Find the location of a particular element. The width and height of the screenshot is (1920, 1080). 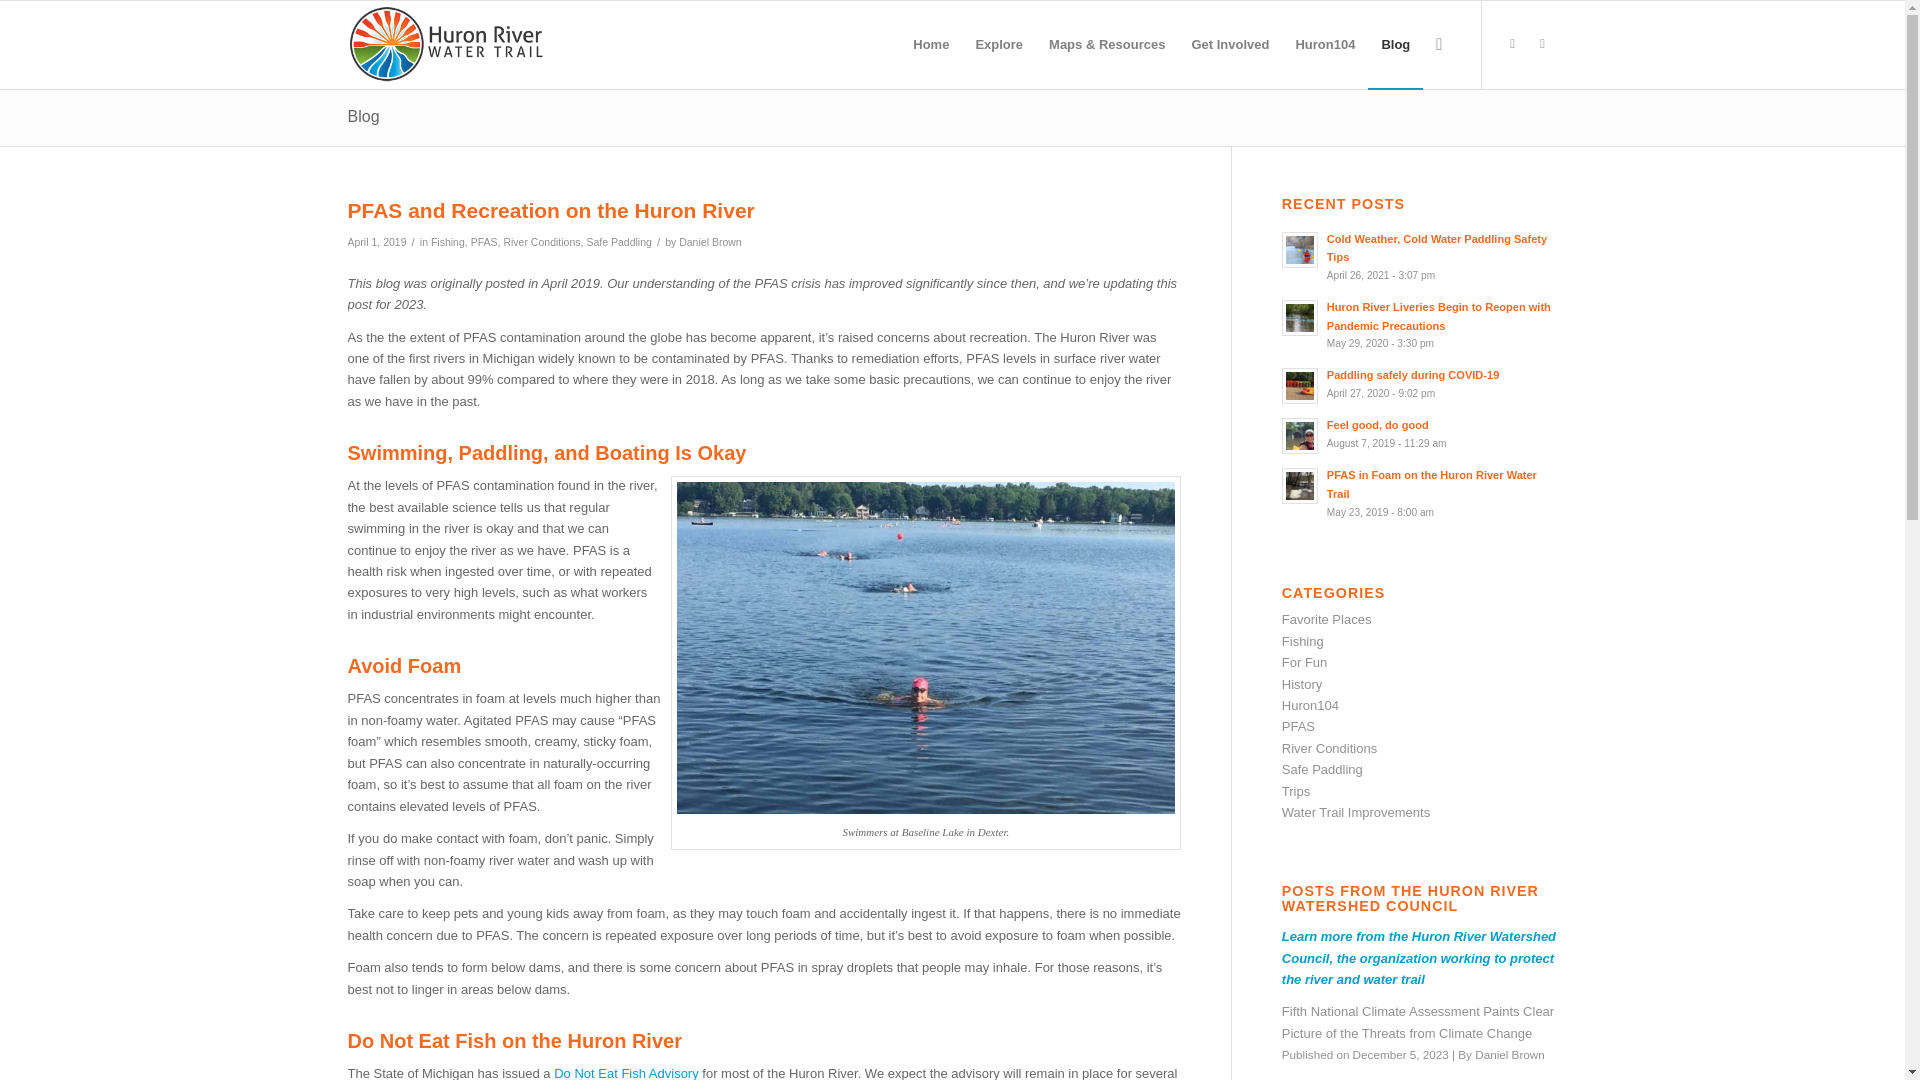

Instagram is located at coordinates (1542, 44).